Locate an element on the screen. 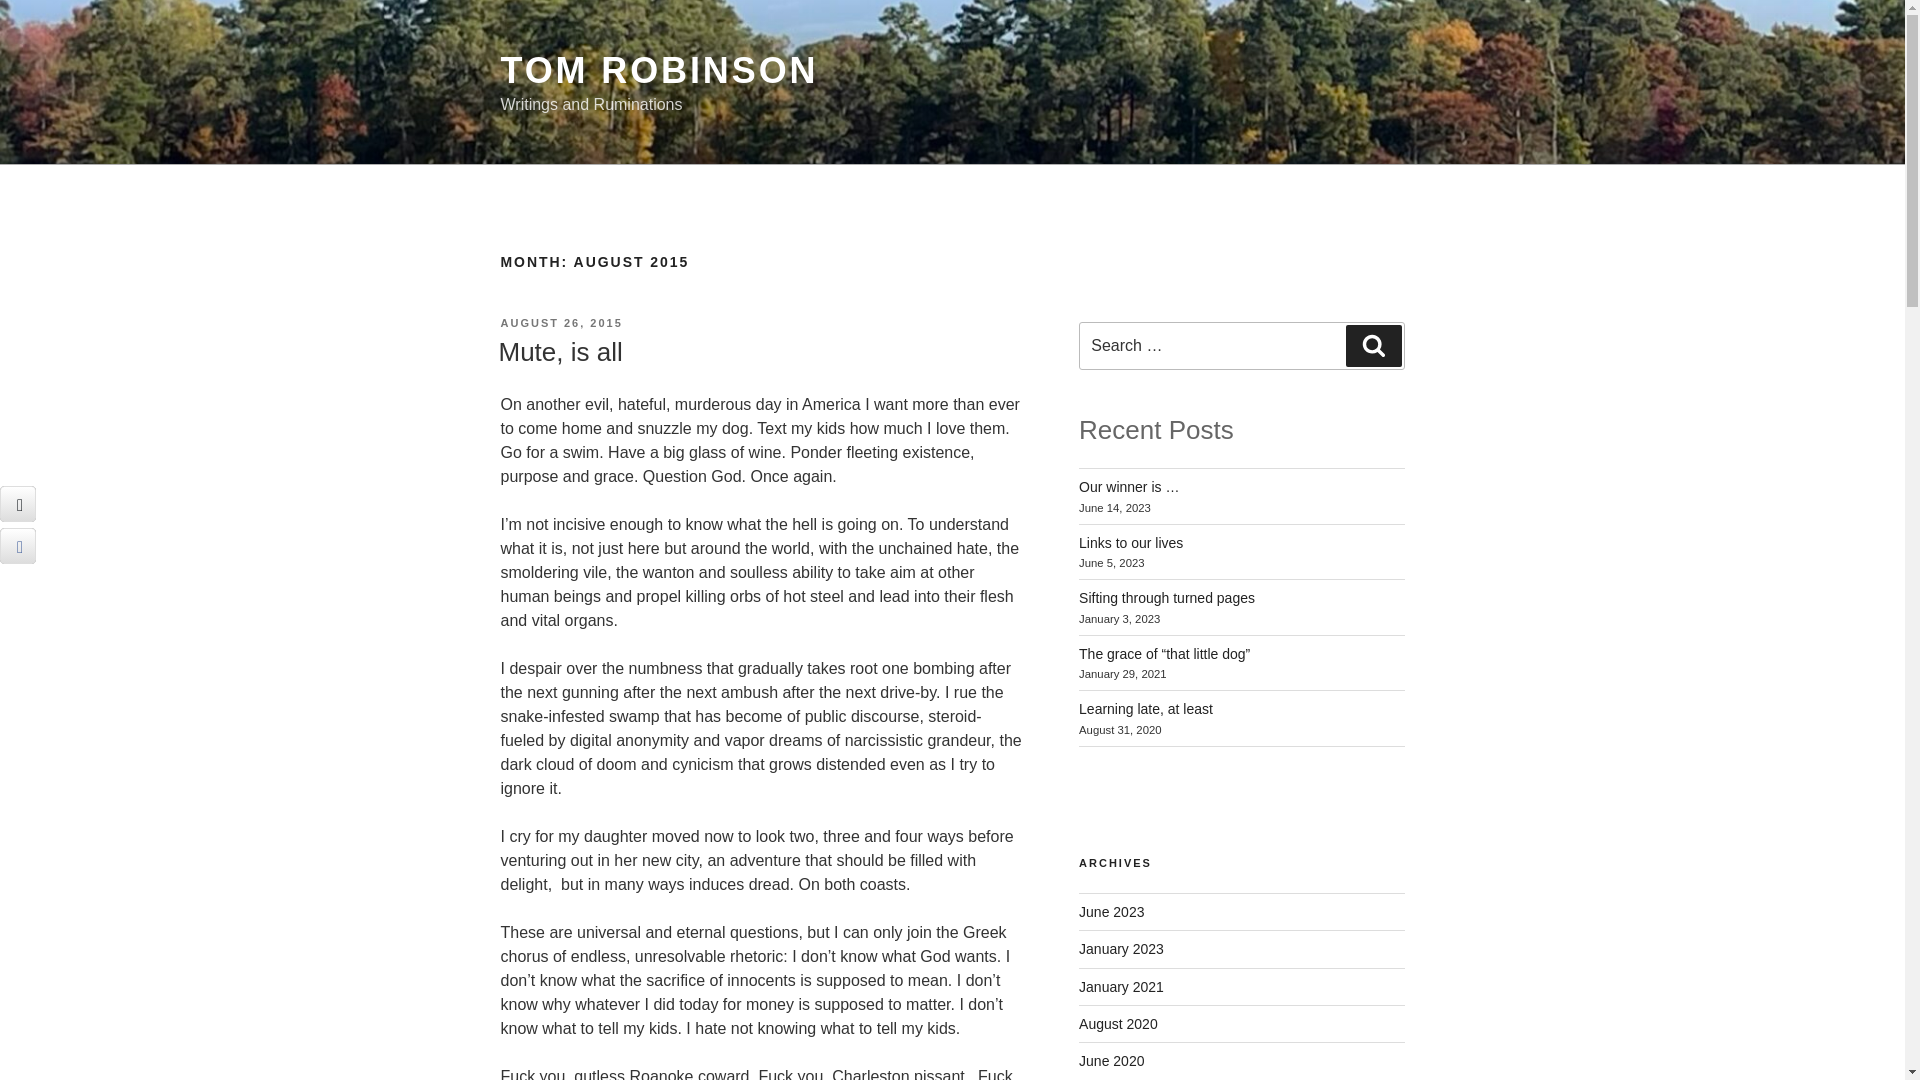  Learning late, at least is located at coordinates (1146, 708).